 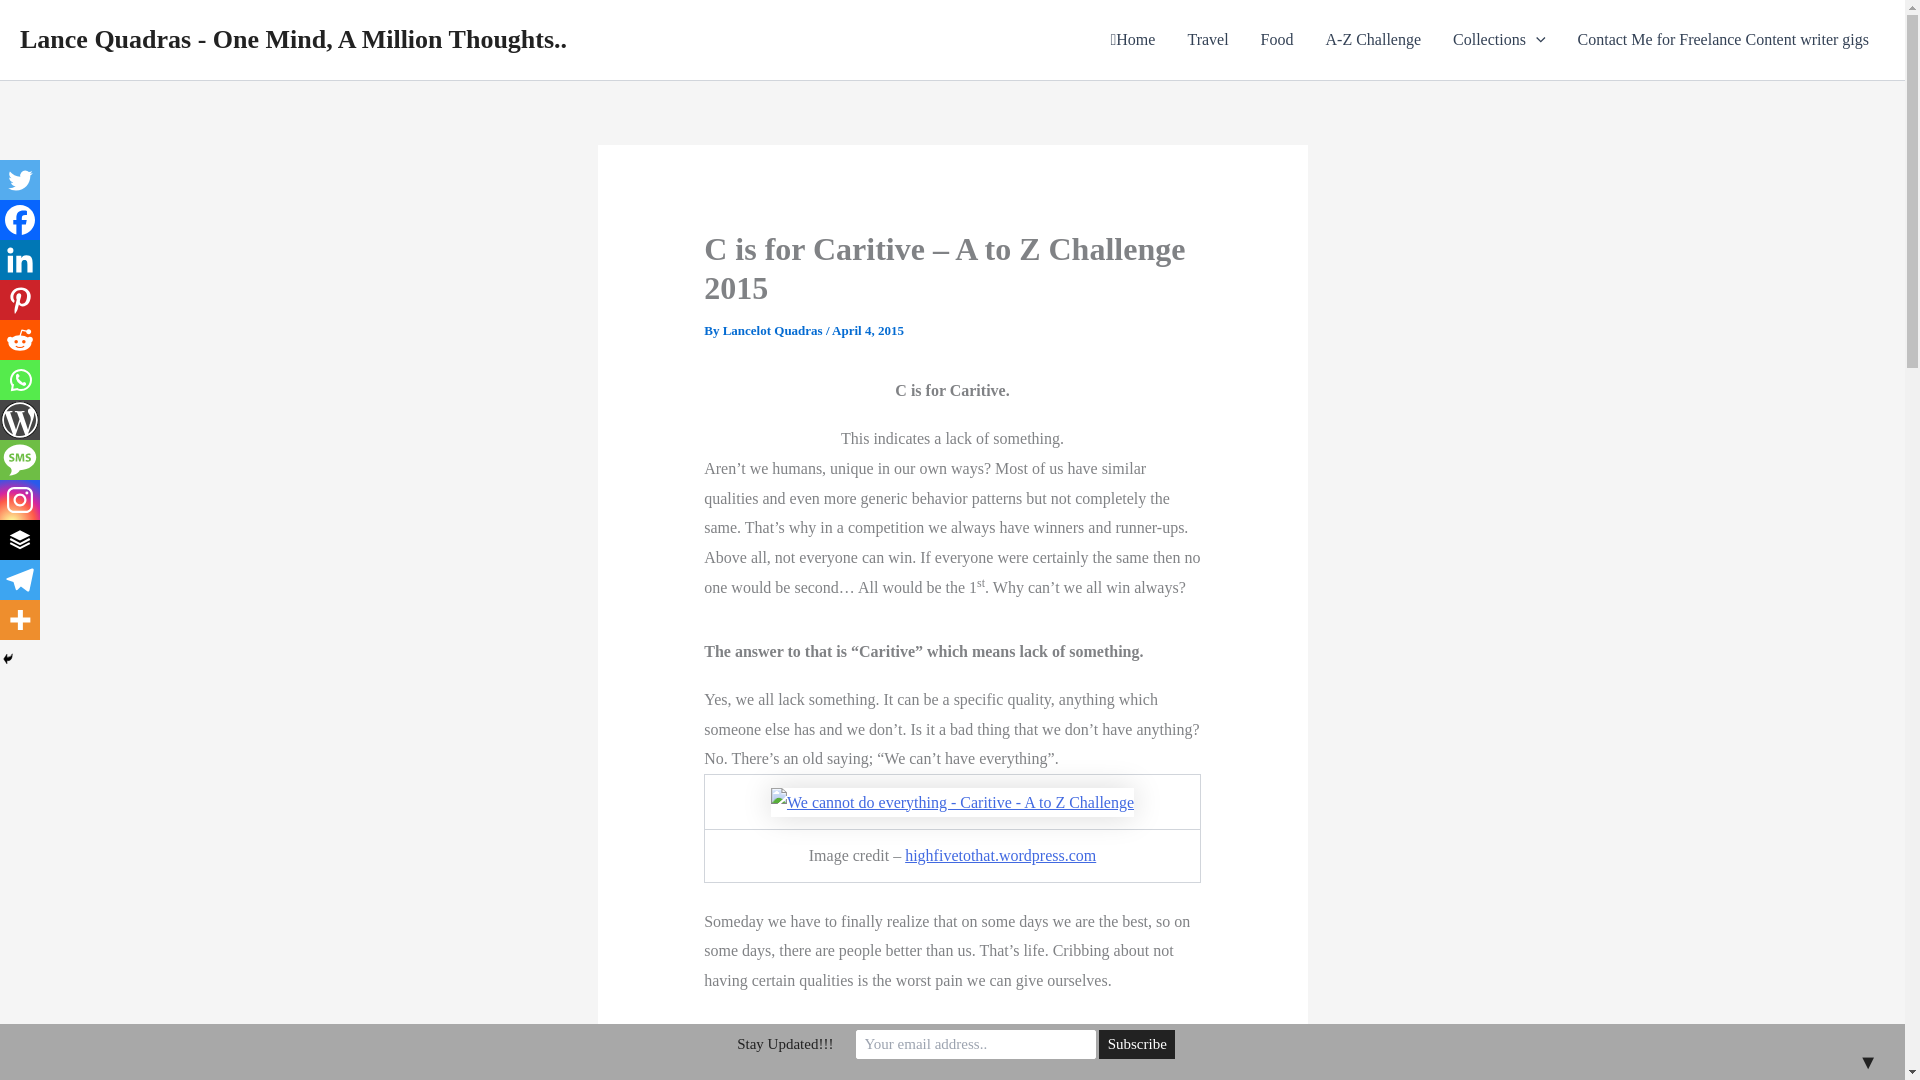 What do you see at coordinates (20, 379) in the screenshot?
I see `Whatsapp` at bounding box center [20, 379].